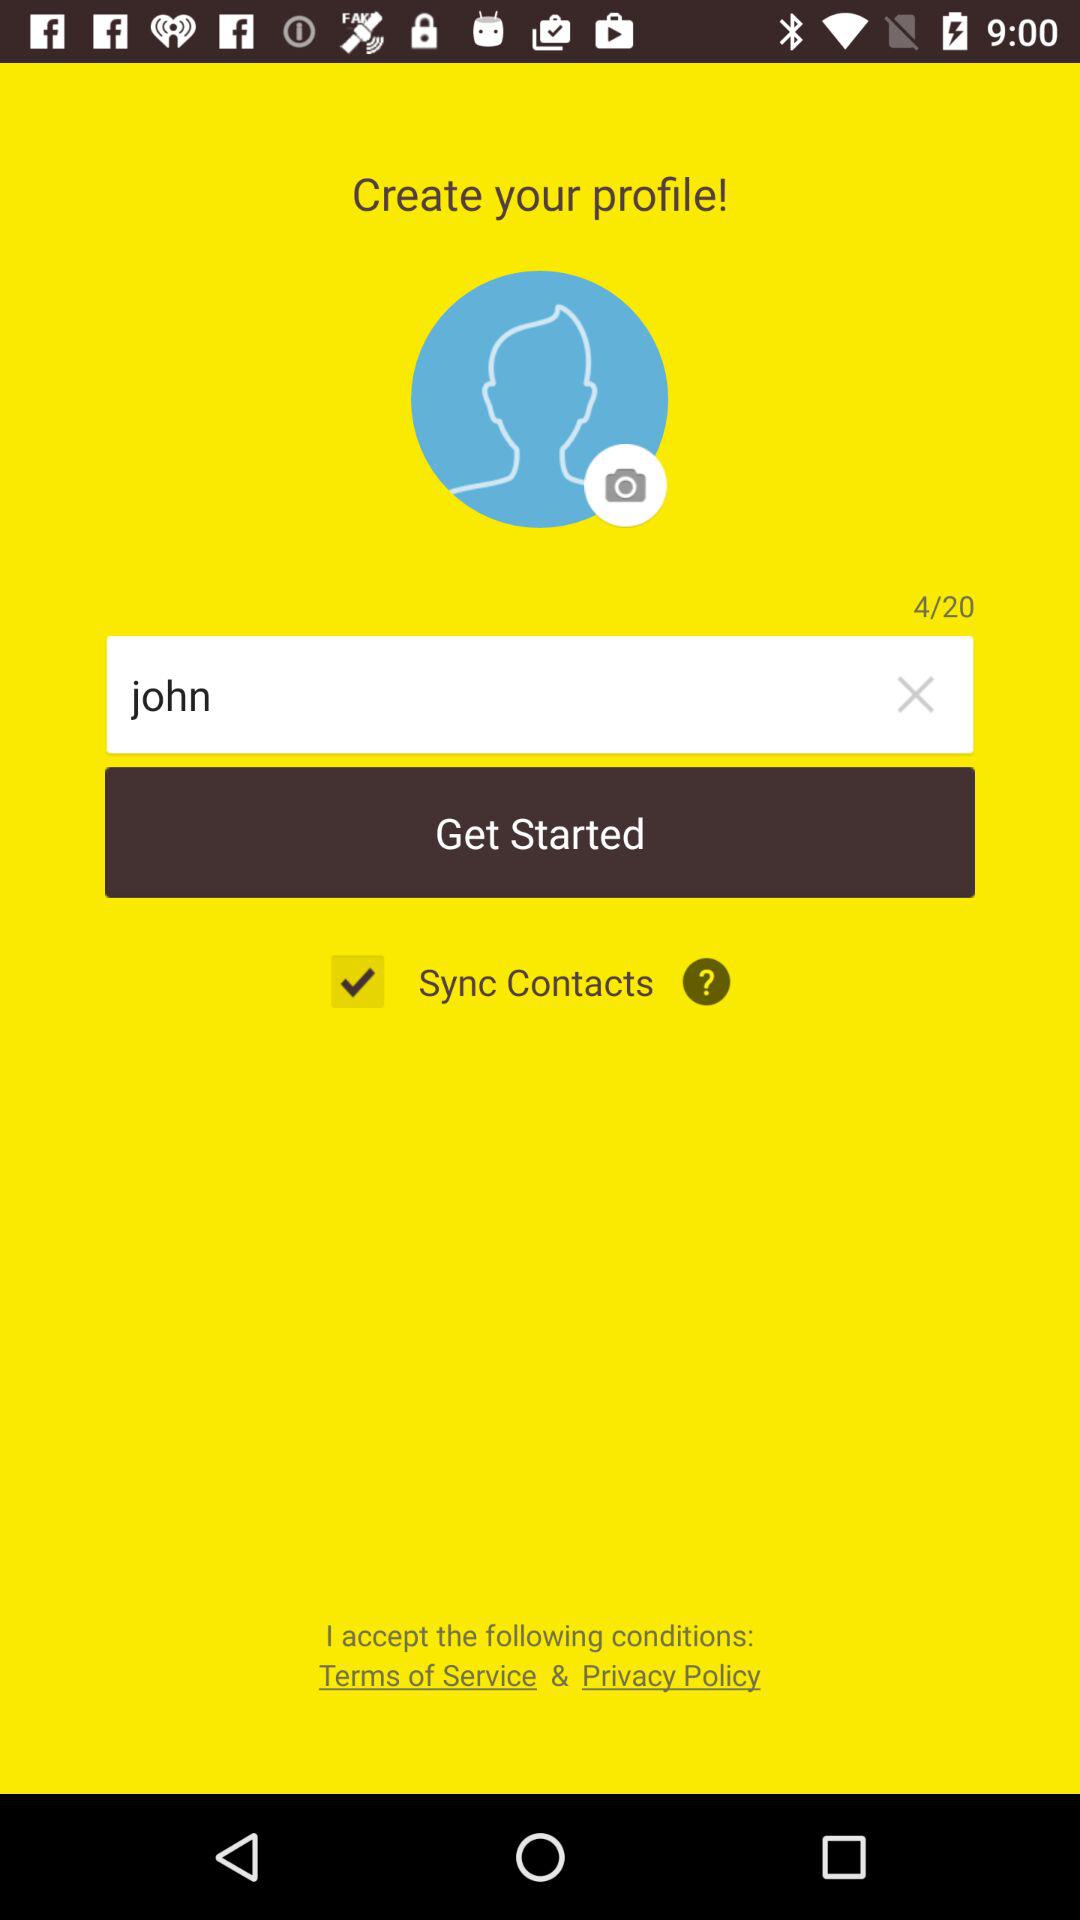 Image resolution: width=1080 pixels, height=1920 pixels. Describe the element at coordinates (915, 694) in the screenshot. I see `turn on the button above get started button` at that location.